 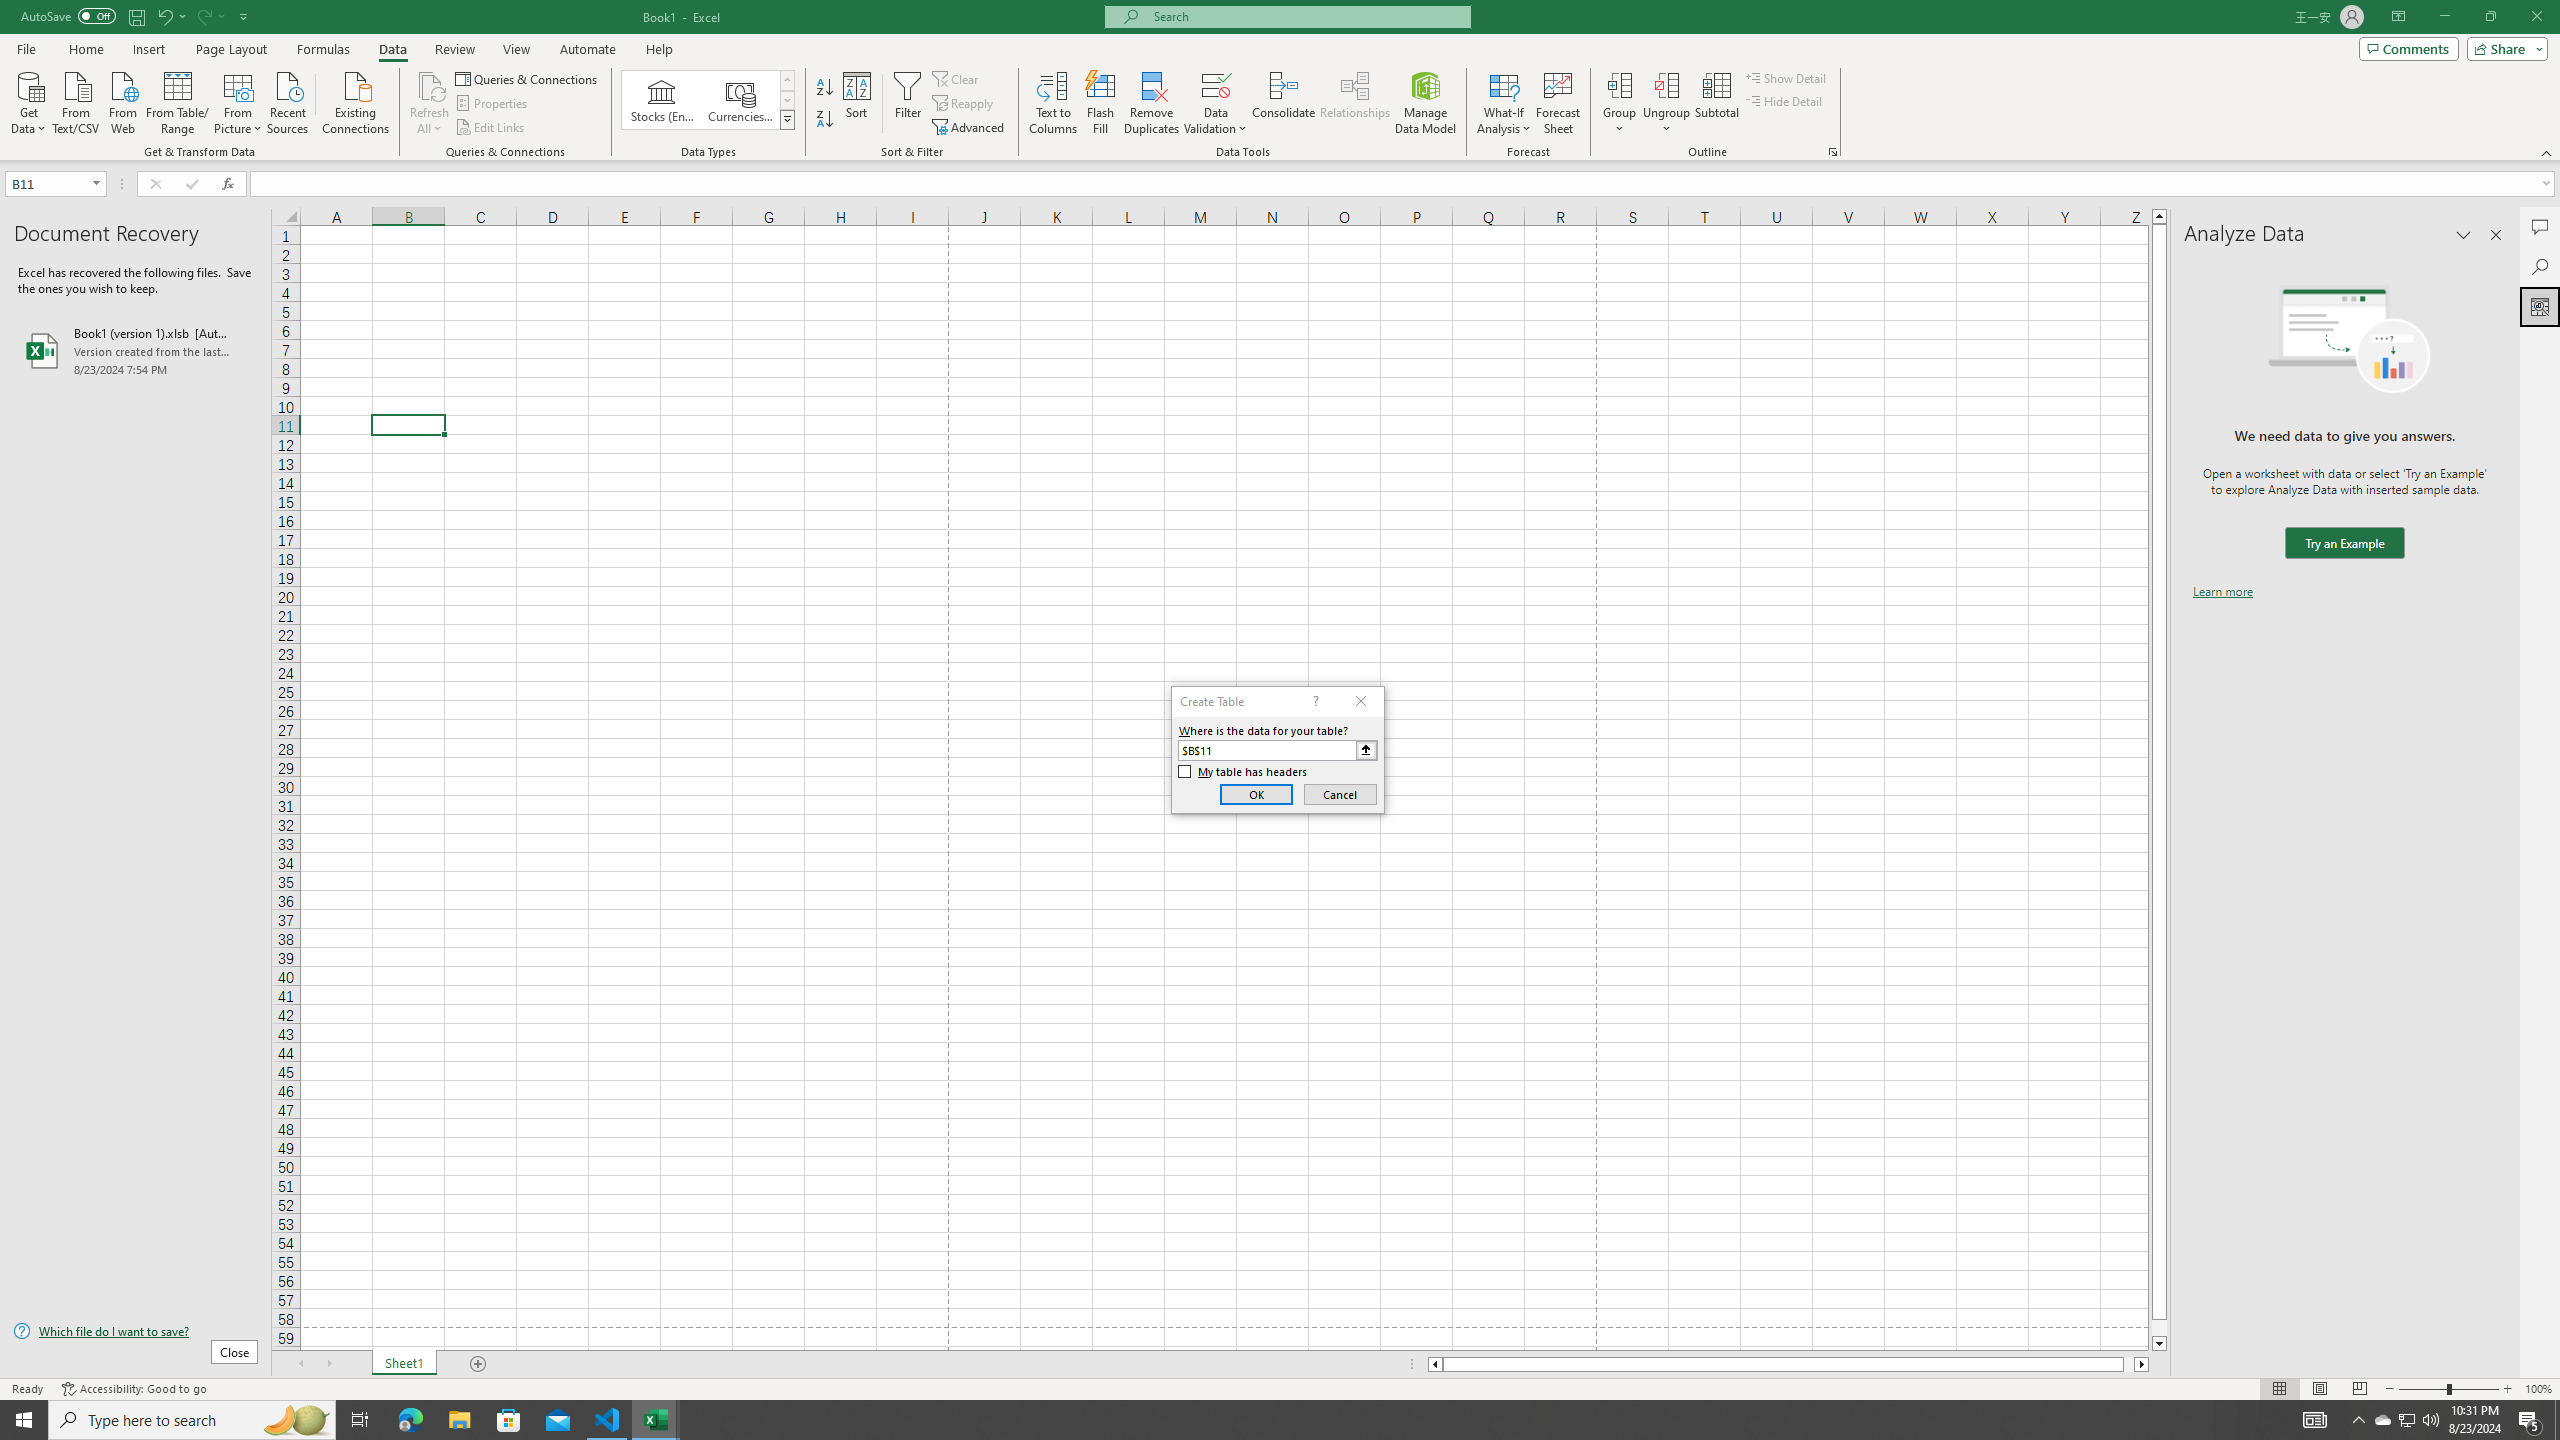 What do you see at coordinates (170, 16) in the screenshot?
I see `Undo` at bounding box center [170, 16].